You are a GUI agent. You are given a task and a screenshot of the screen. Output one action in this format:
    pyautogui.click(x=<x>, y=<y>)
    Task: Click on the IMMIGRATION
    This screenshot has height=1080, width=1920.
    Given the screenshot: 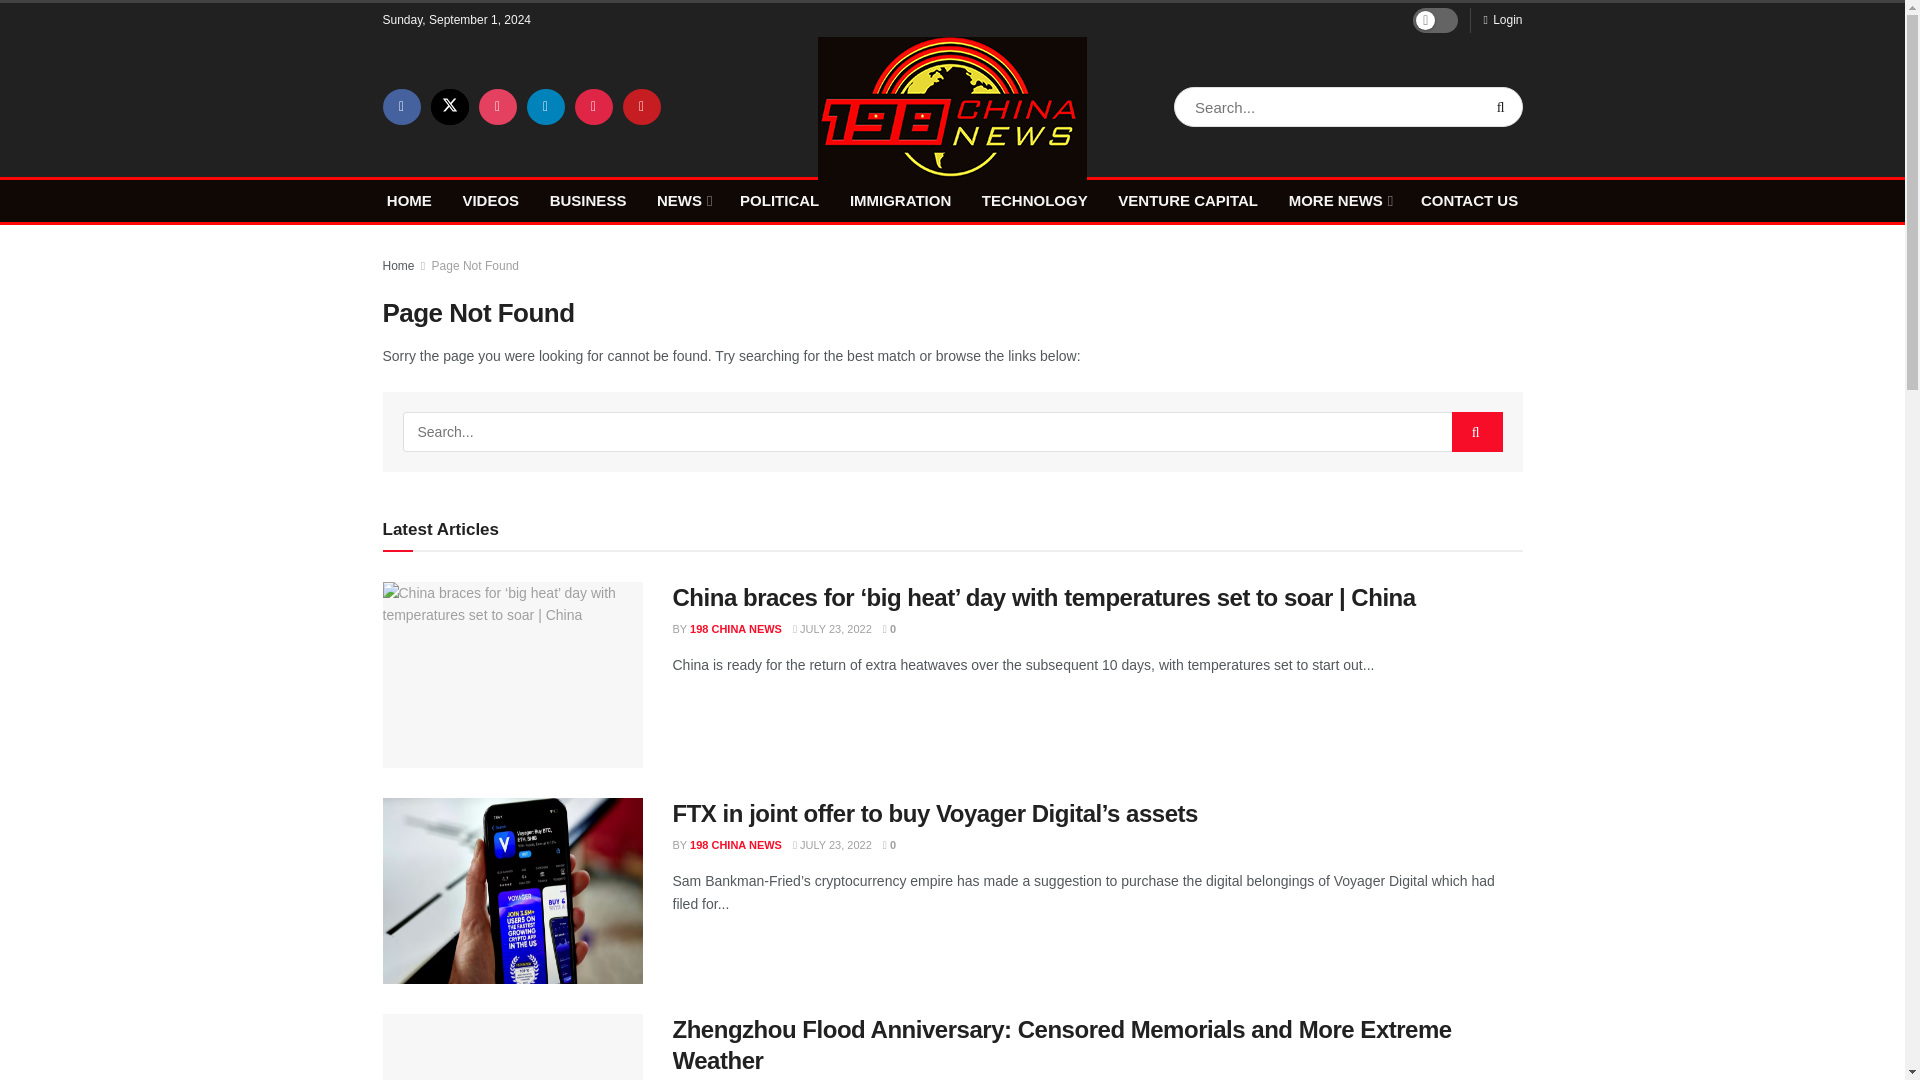 What is the action you would take?
    pyautogui.click(x=900, y=200)
    